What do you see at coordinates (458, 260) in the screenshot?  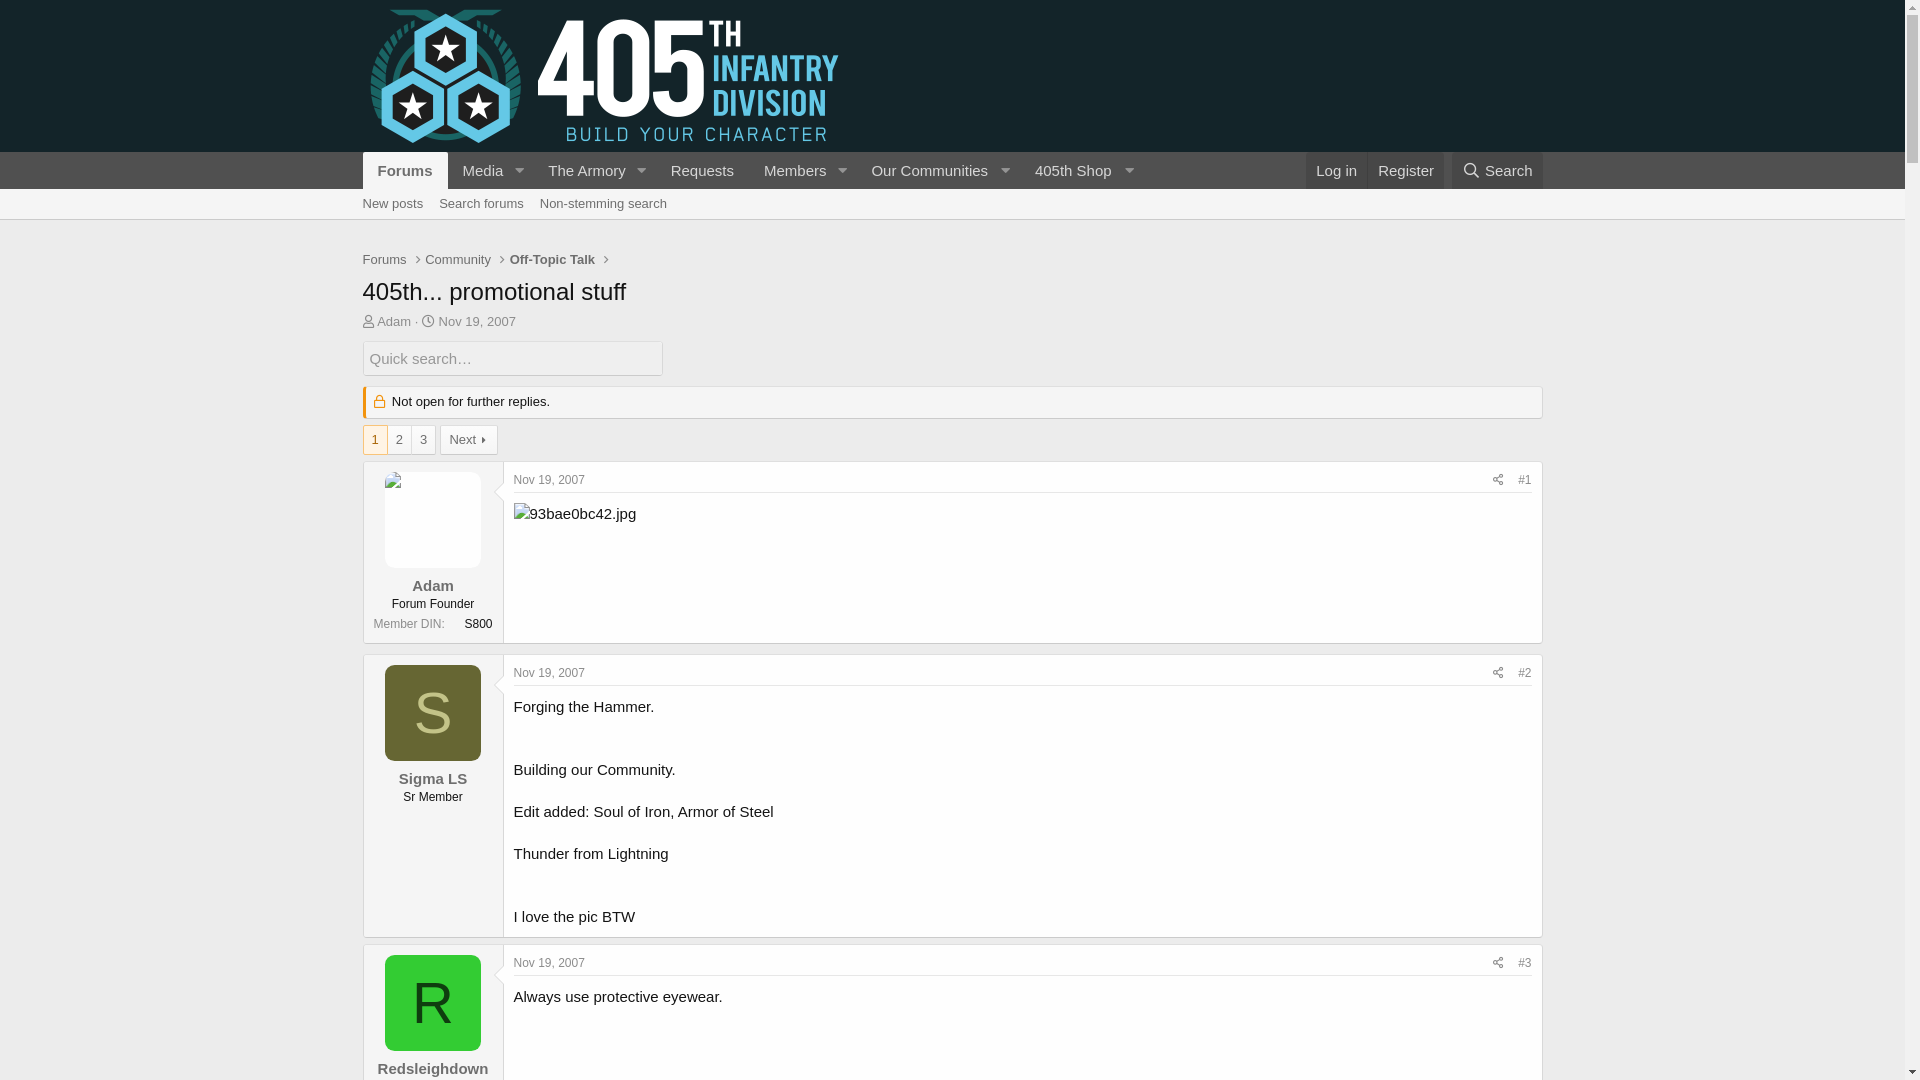 I see `Community` at bounding box center [458, 260].